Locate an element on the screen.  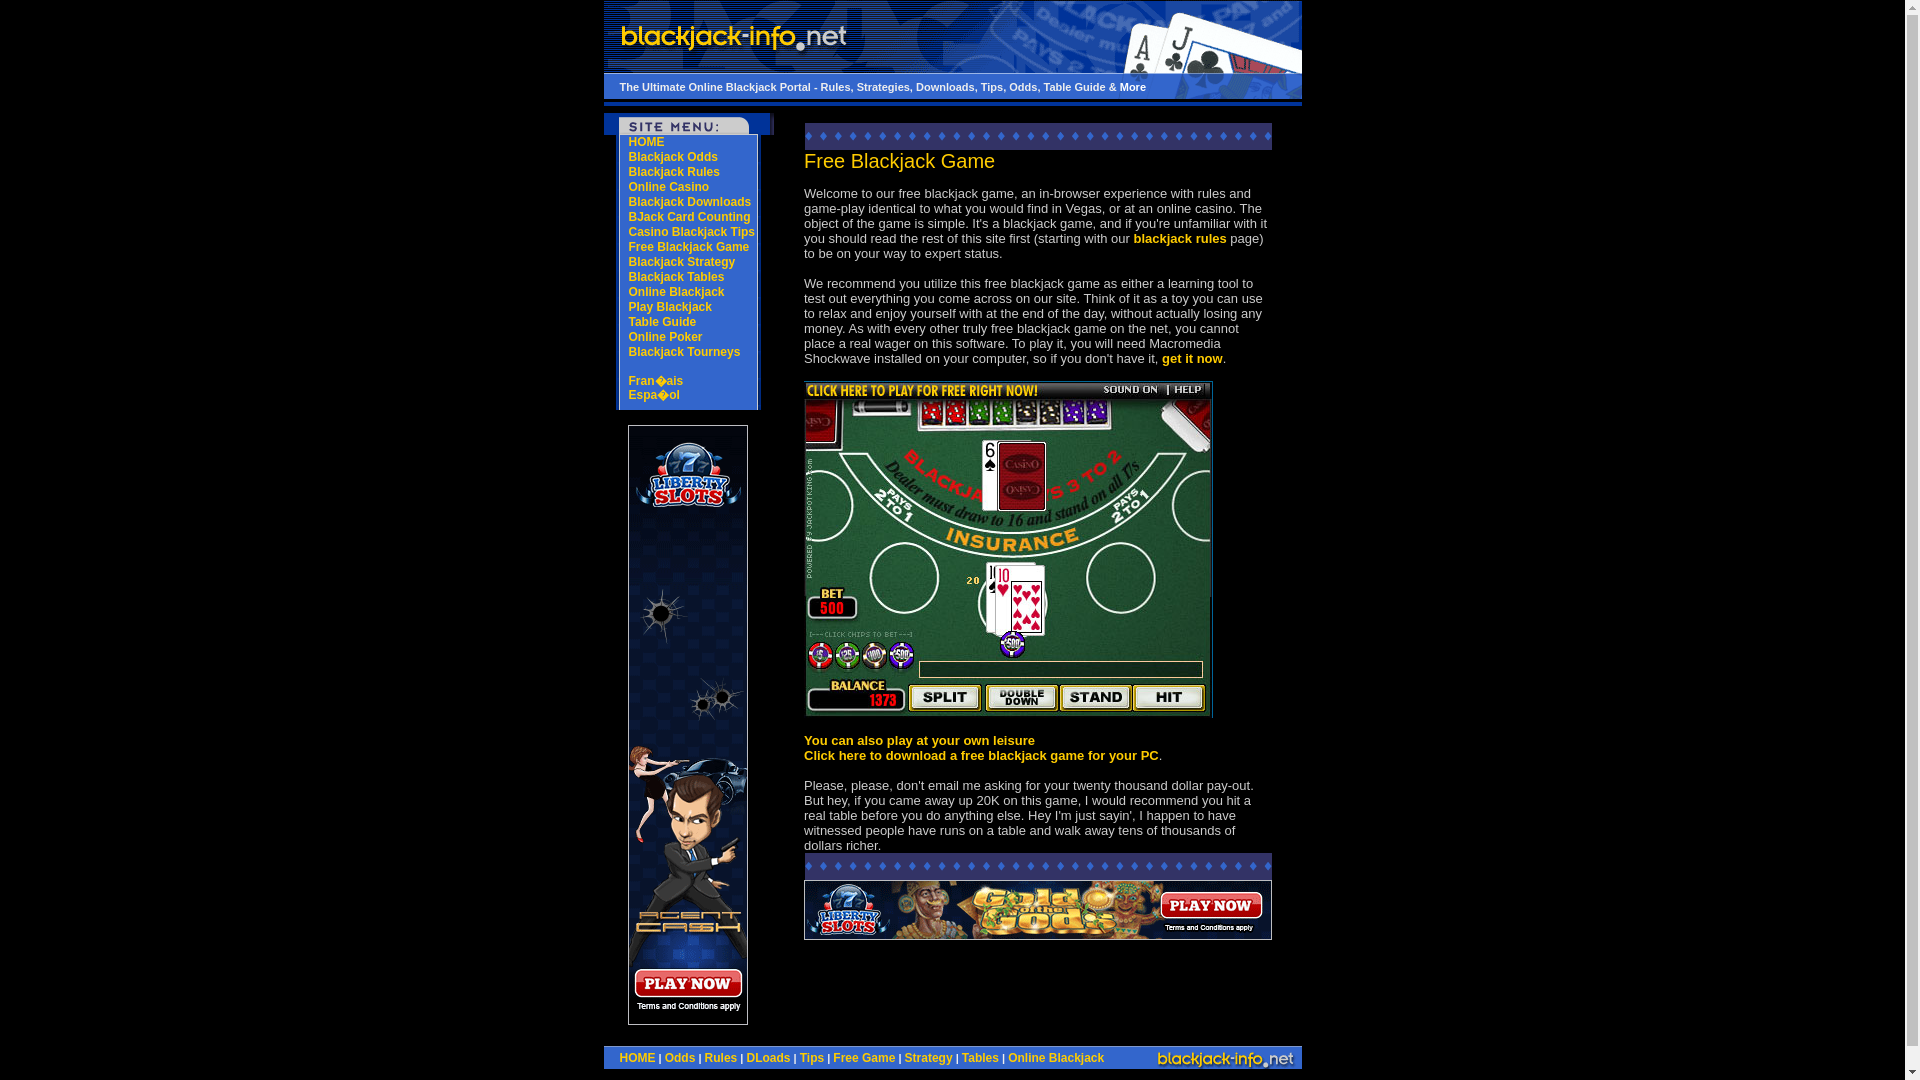
Blackjack Odds is located at coordinates (672, 157).